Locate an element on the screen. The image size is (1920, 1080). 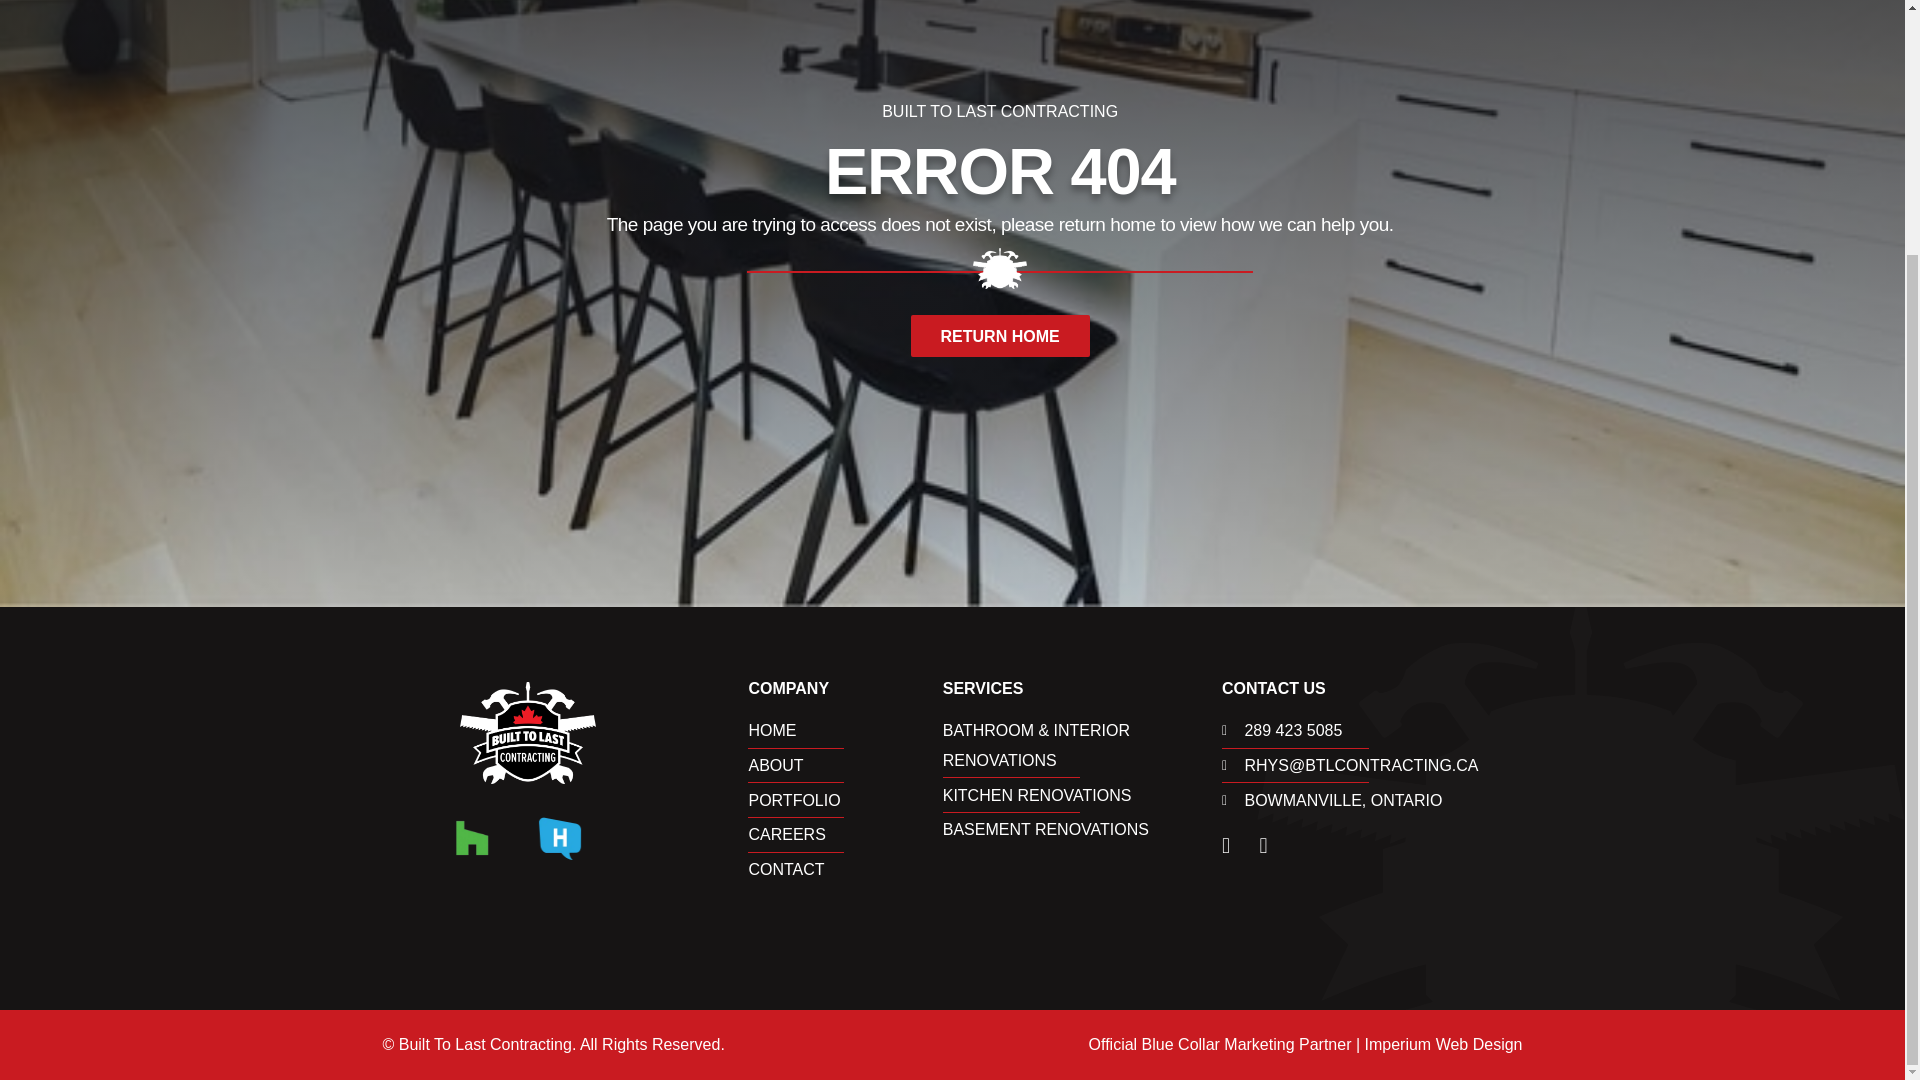
PORTFOLIO is located at coordinates (845, 801).